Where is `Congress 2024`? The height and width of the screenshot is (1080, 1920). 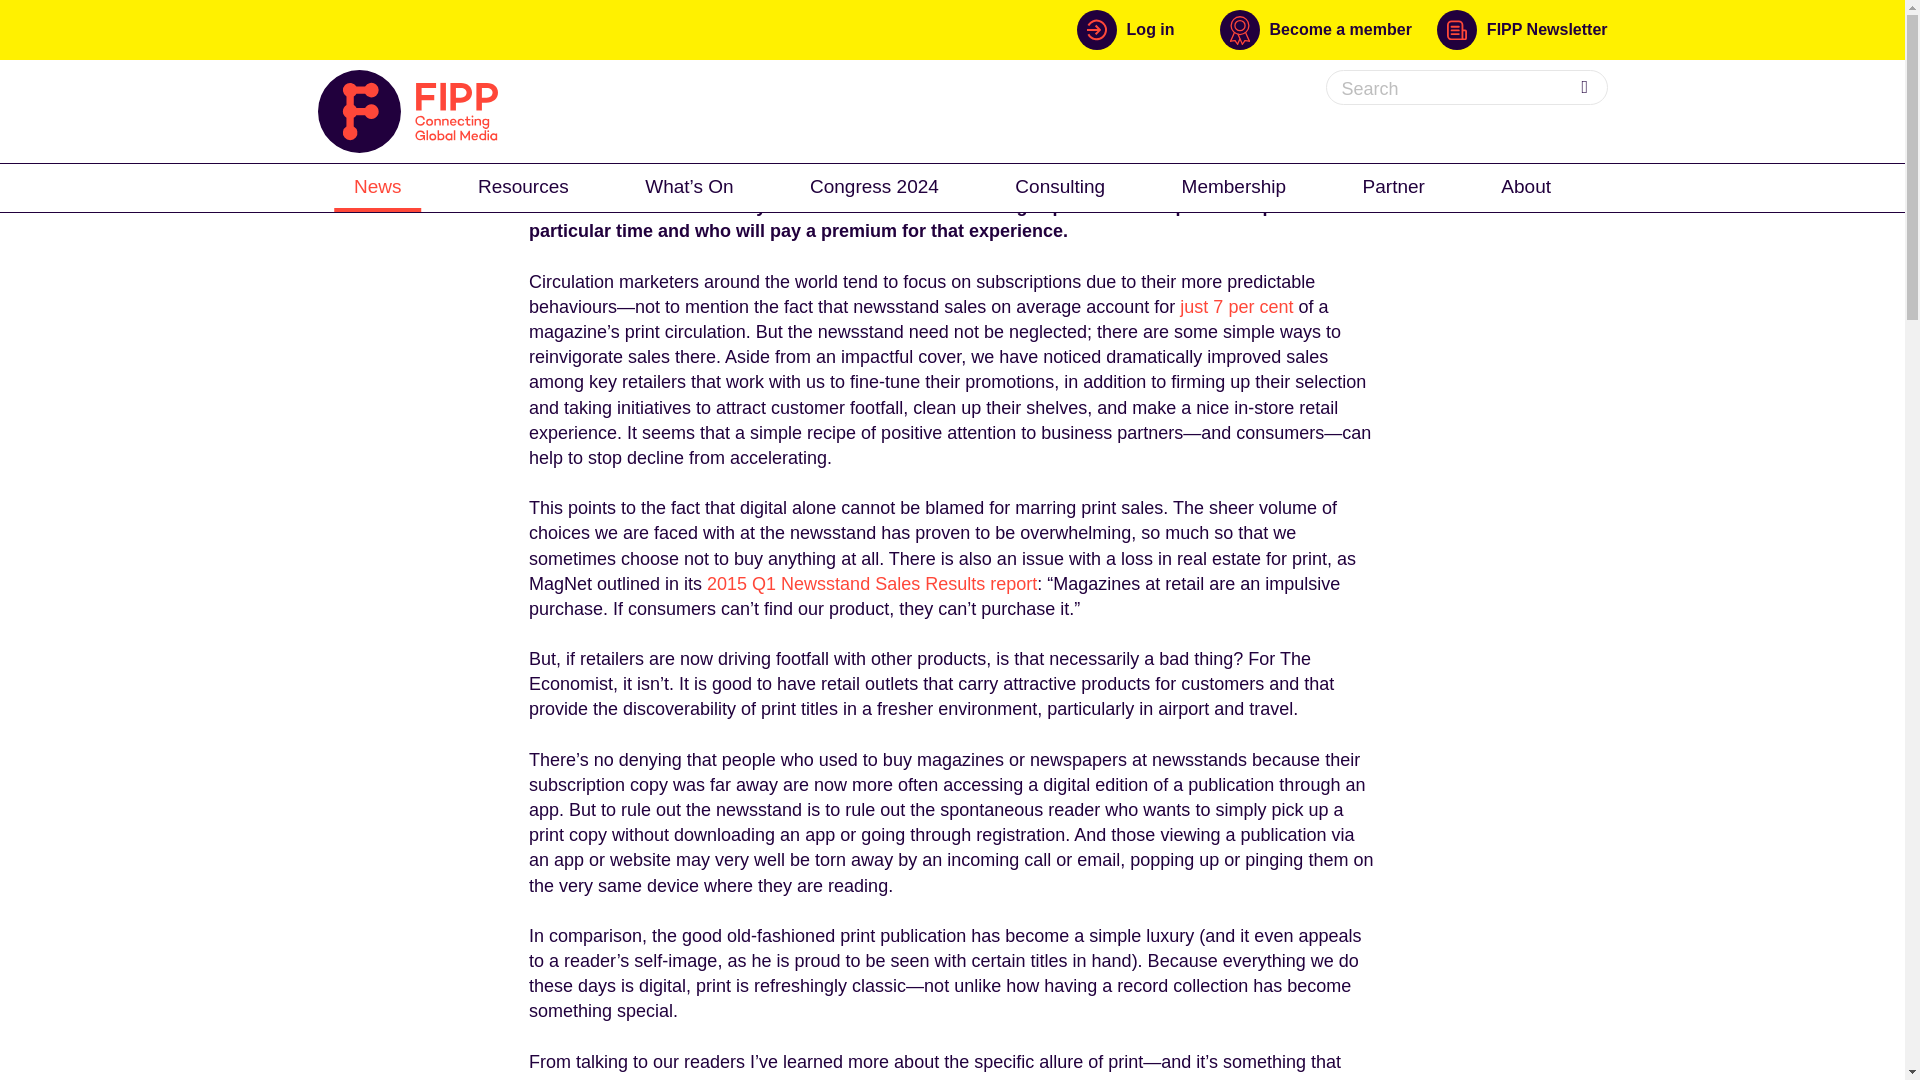
Congress 2024 is located at coordinates (874, 186).